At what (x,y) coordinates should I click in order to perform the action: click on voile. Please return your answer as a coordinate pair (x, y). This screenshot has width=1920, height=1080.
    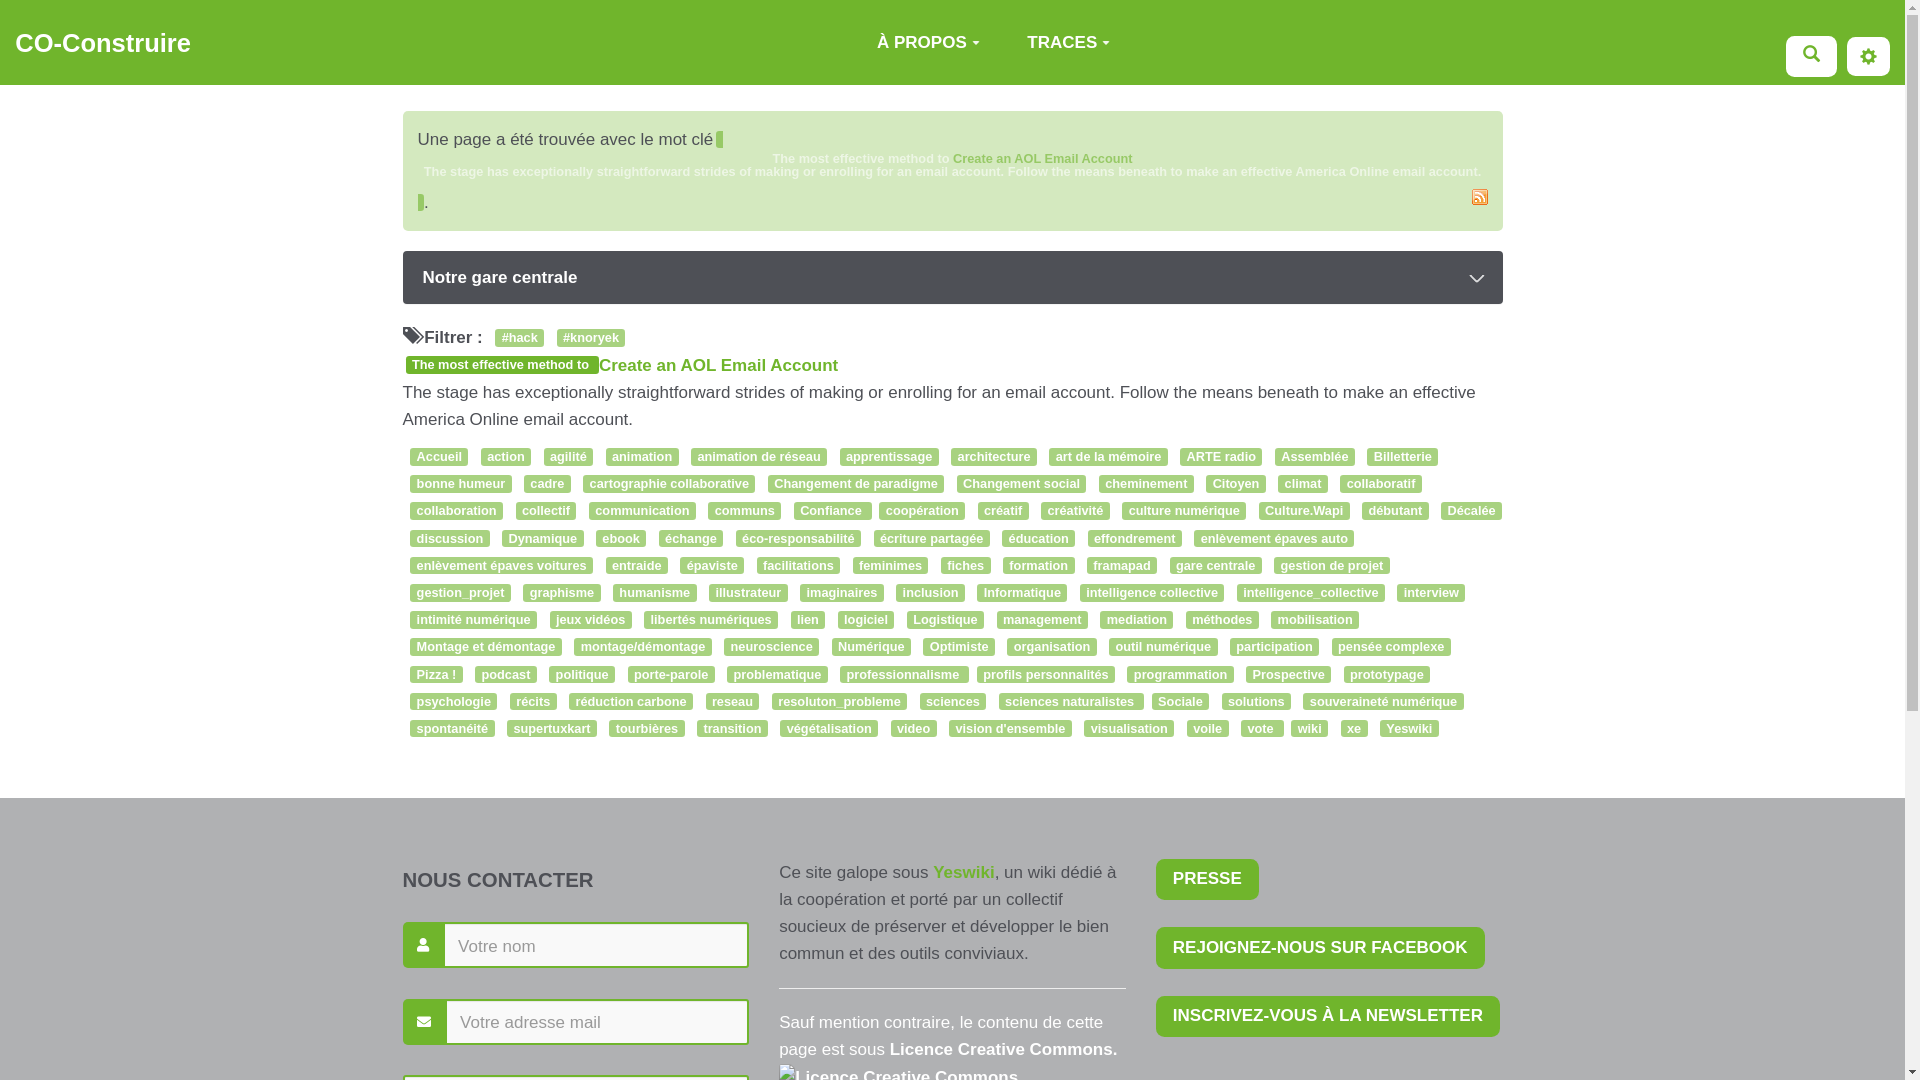
    Looking at the image, I should click on (1208, 729).